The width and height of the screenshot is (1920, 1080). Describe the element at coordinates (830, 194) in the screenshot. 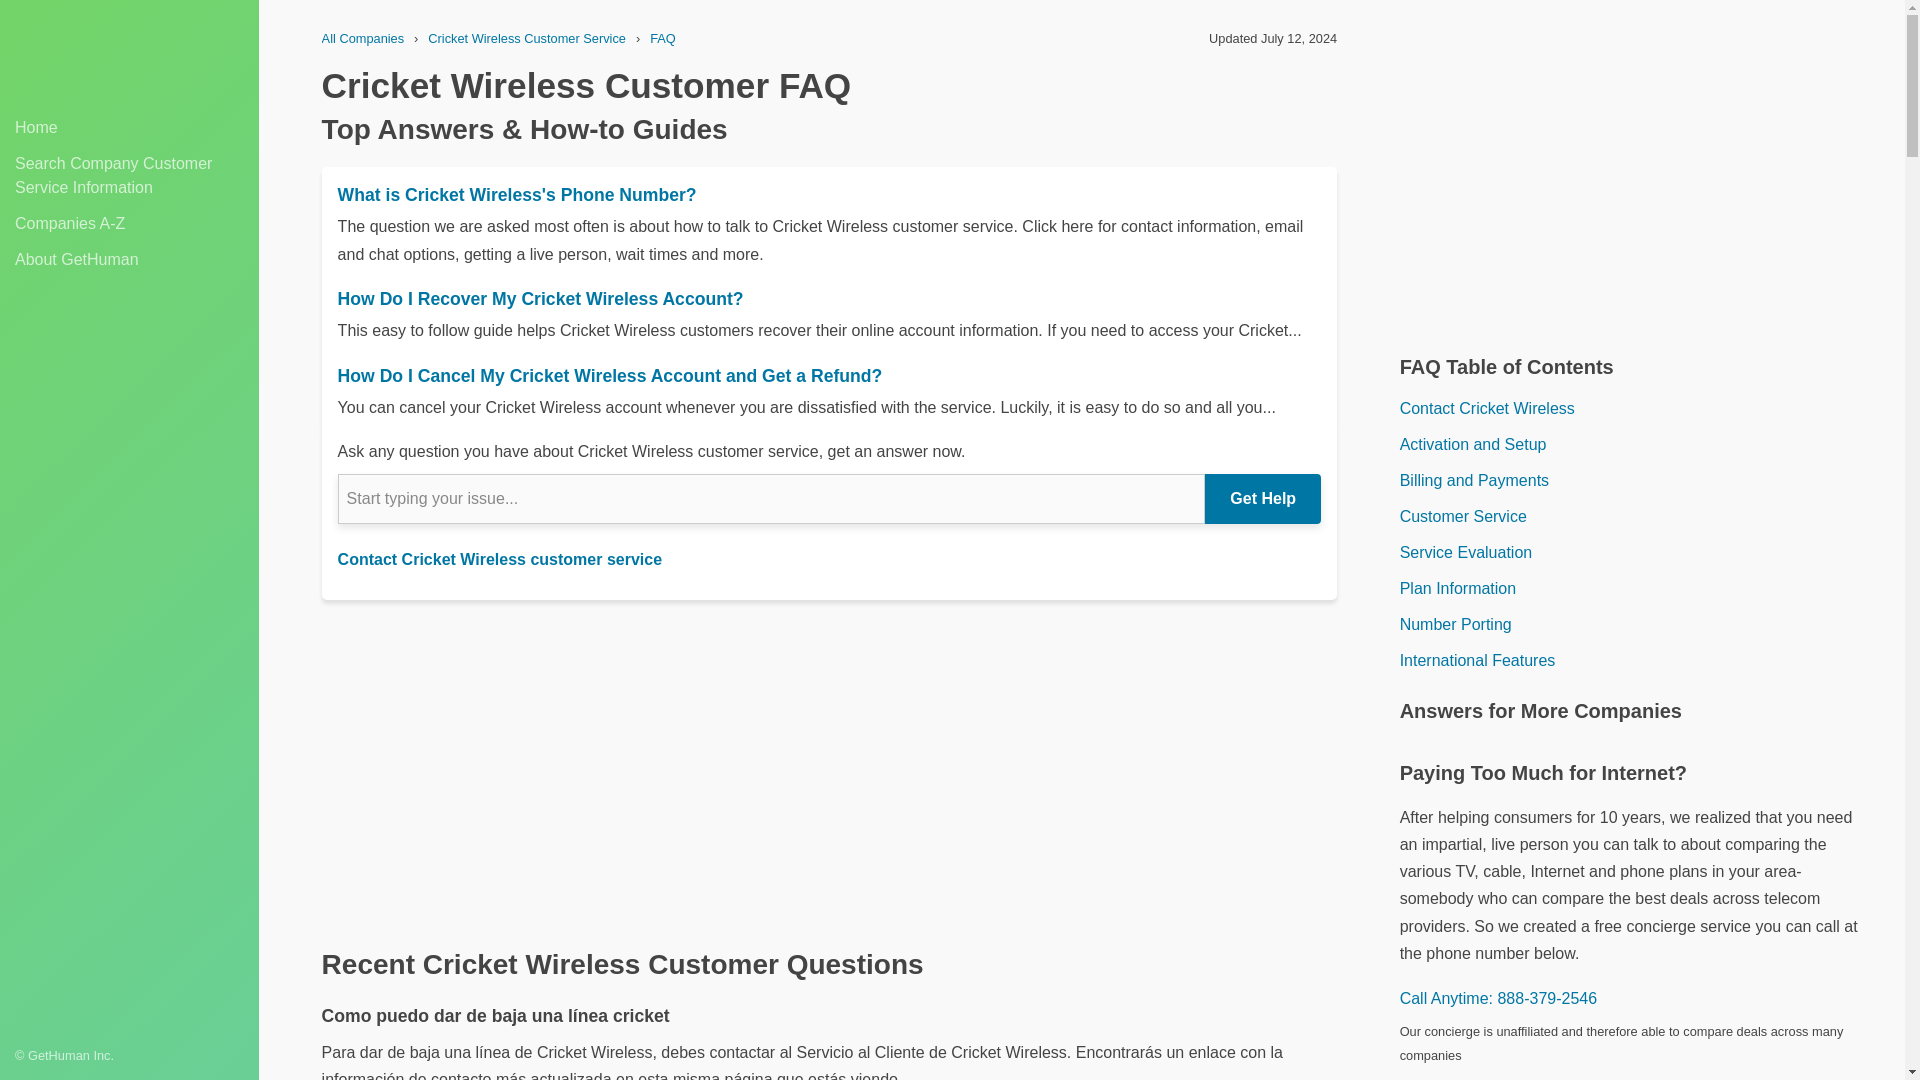

I see `What is Cricket Wireless's Phone Number?` at that location.